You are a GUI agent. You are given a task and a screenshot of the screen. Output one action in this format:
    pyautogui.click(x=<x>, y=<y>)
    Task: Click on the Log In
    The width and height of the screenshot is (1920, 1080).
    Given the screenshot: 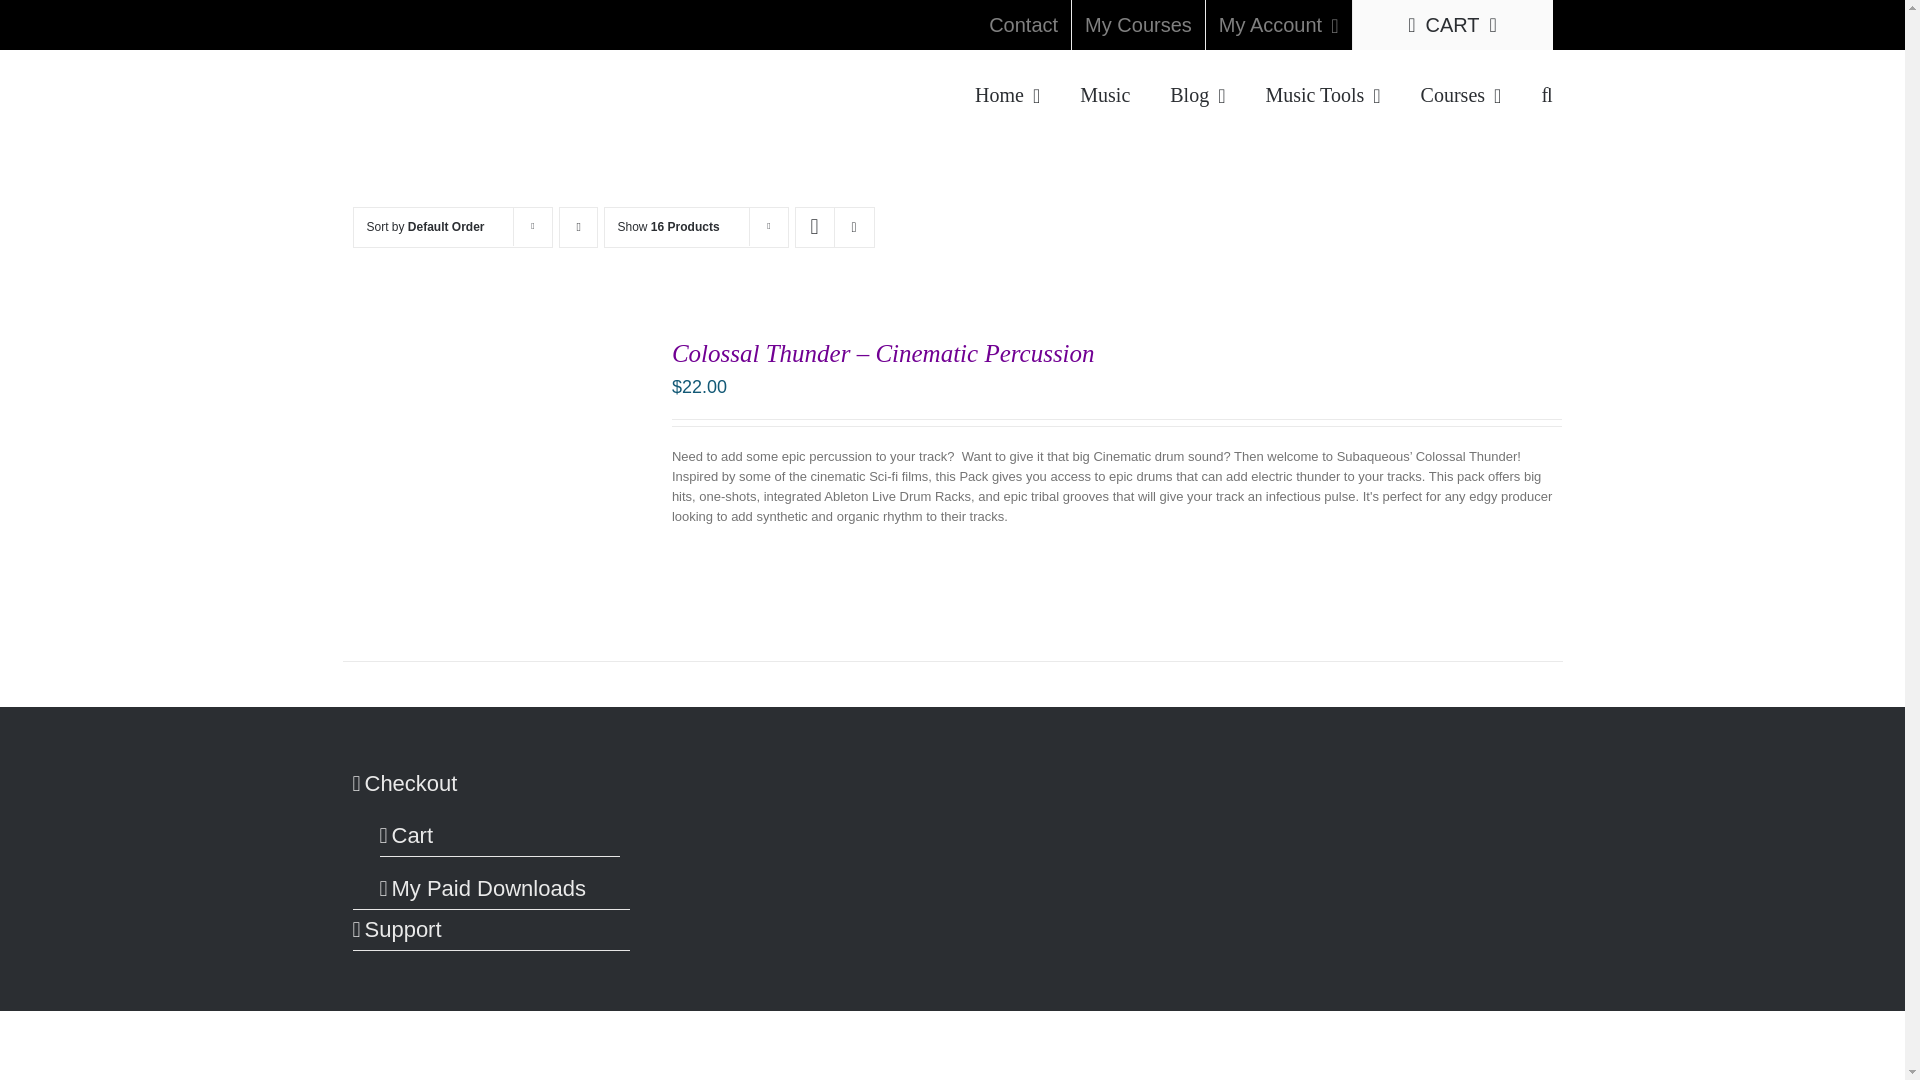 What is the action you would take?
    pyautogui.click(x=1340, y=214)
    